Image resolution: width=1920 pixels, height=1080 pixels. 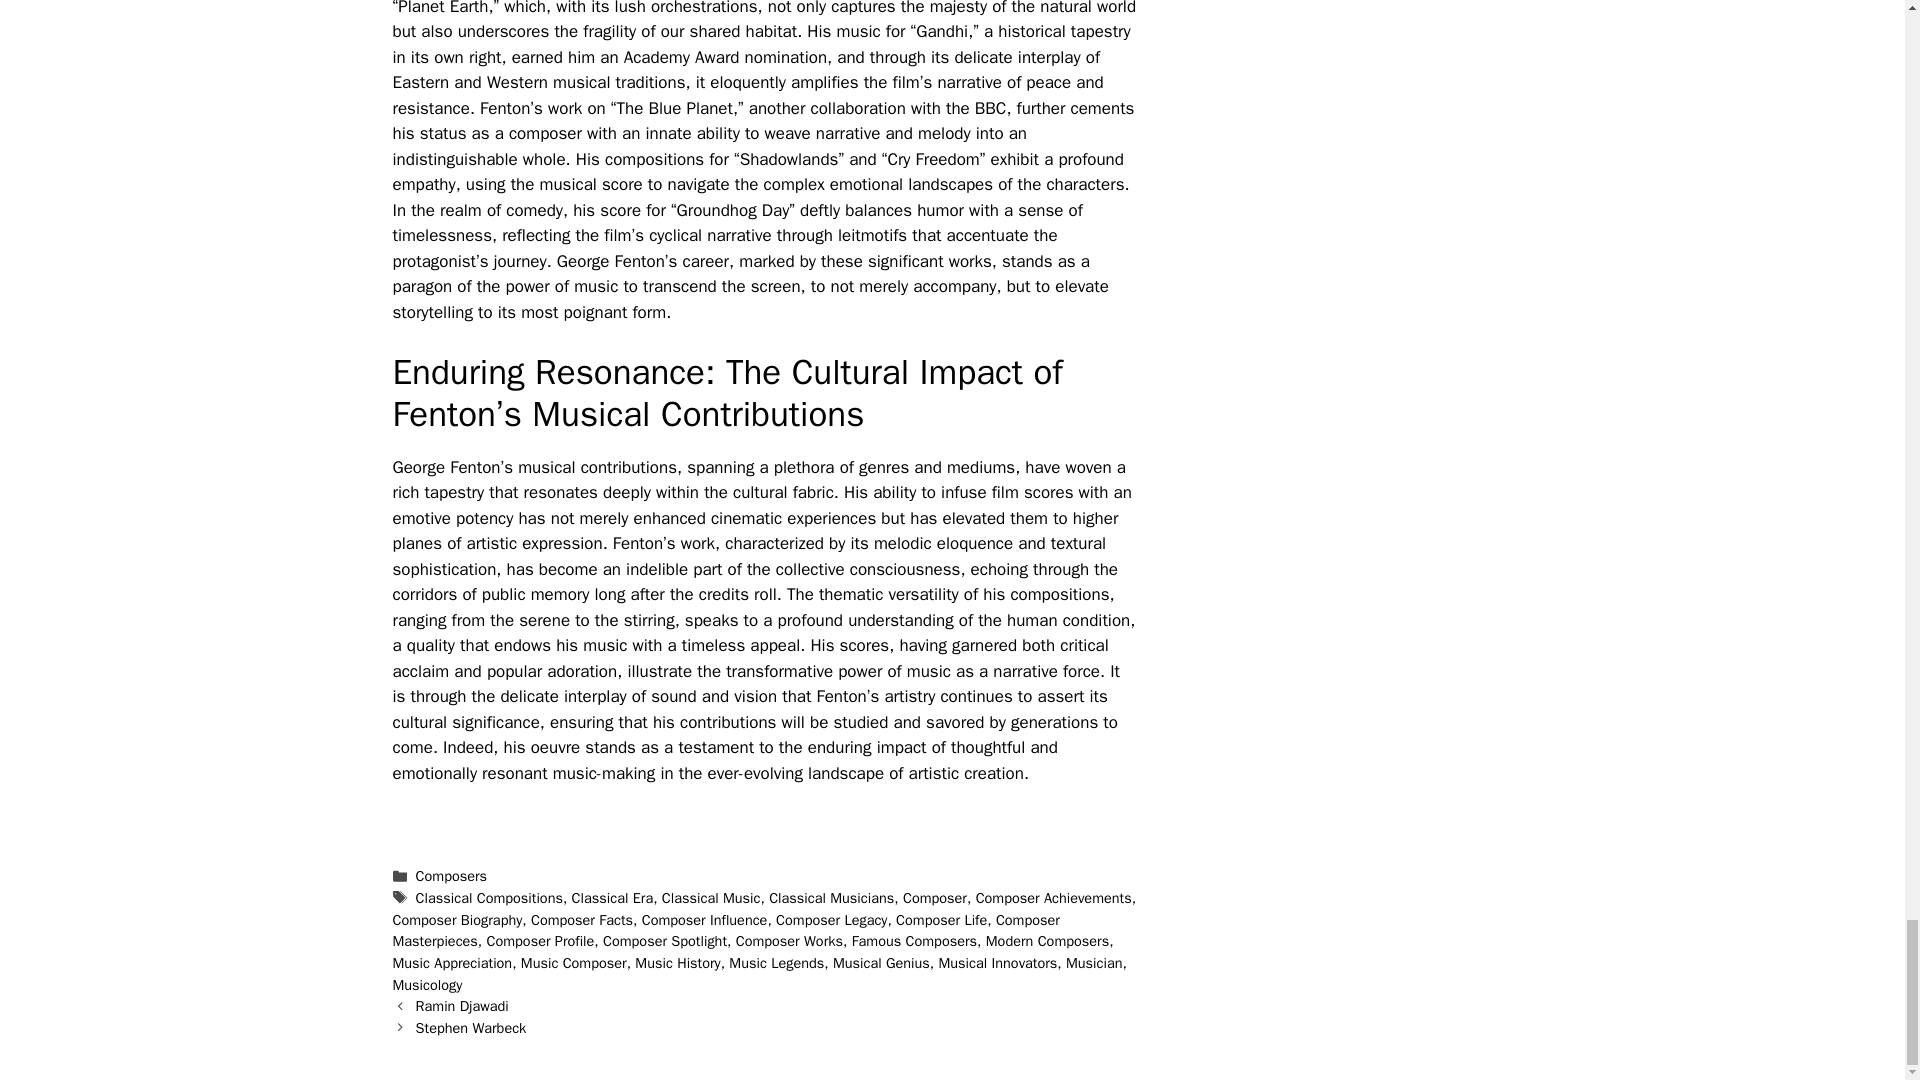 I want to click on Classical Music, so click(x=711, y=898).